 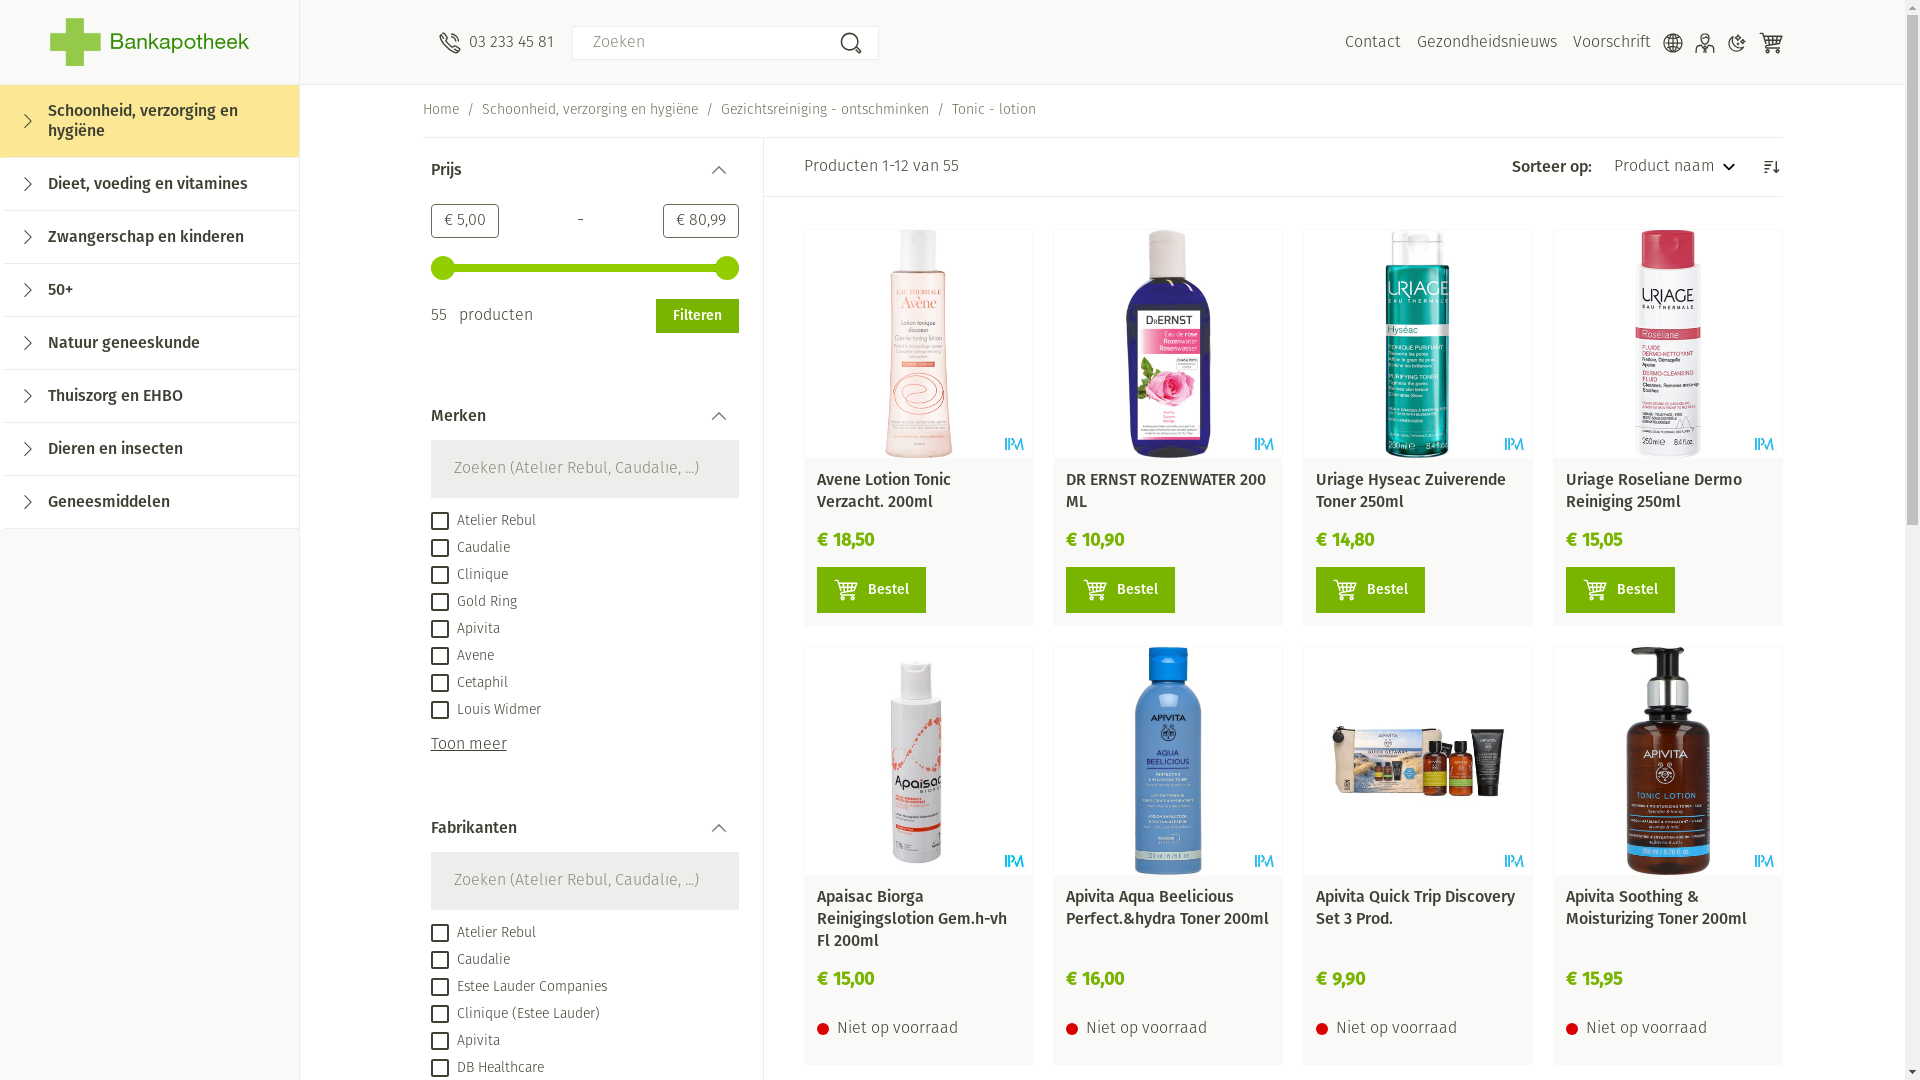 I want to click on 03 233 45 81, so click(x=496, y=43).